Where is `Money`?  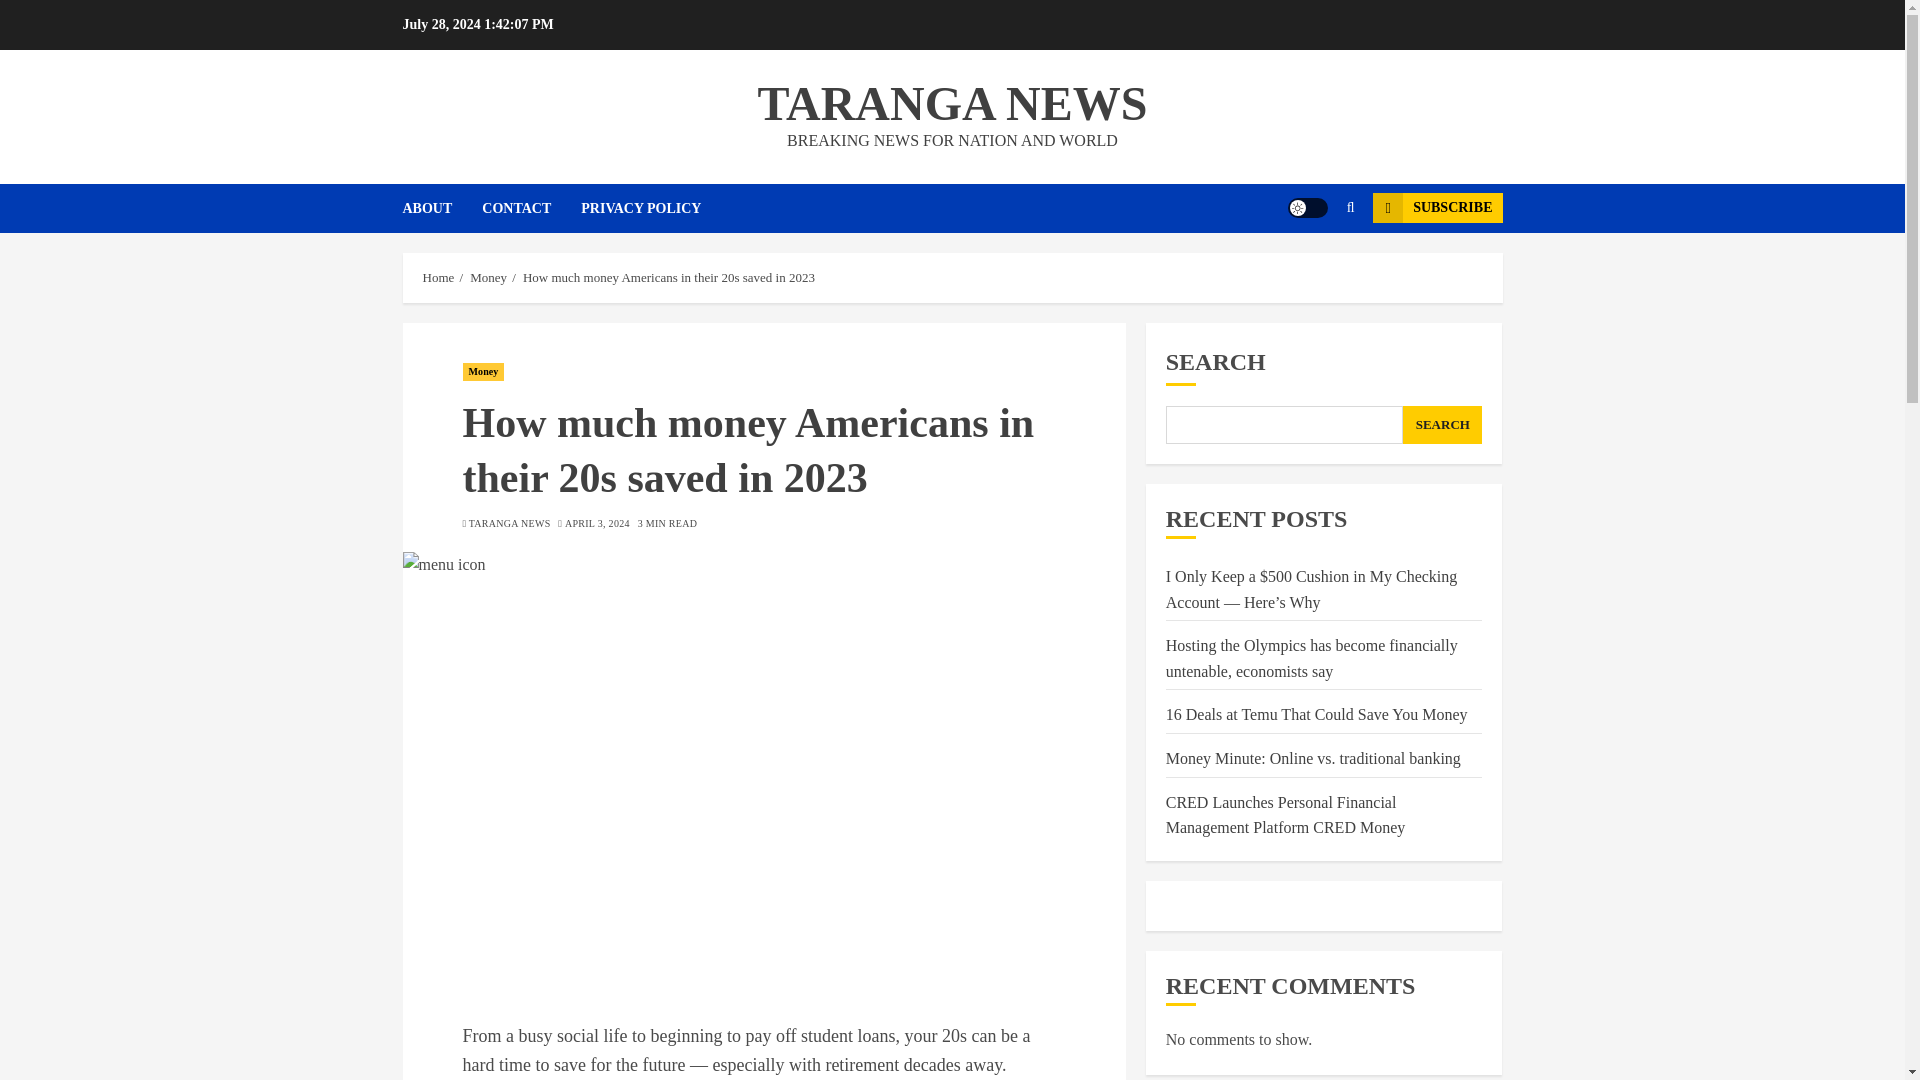
Money is located at coordinates (482, 372).